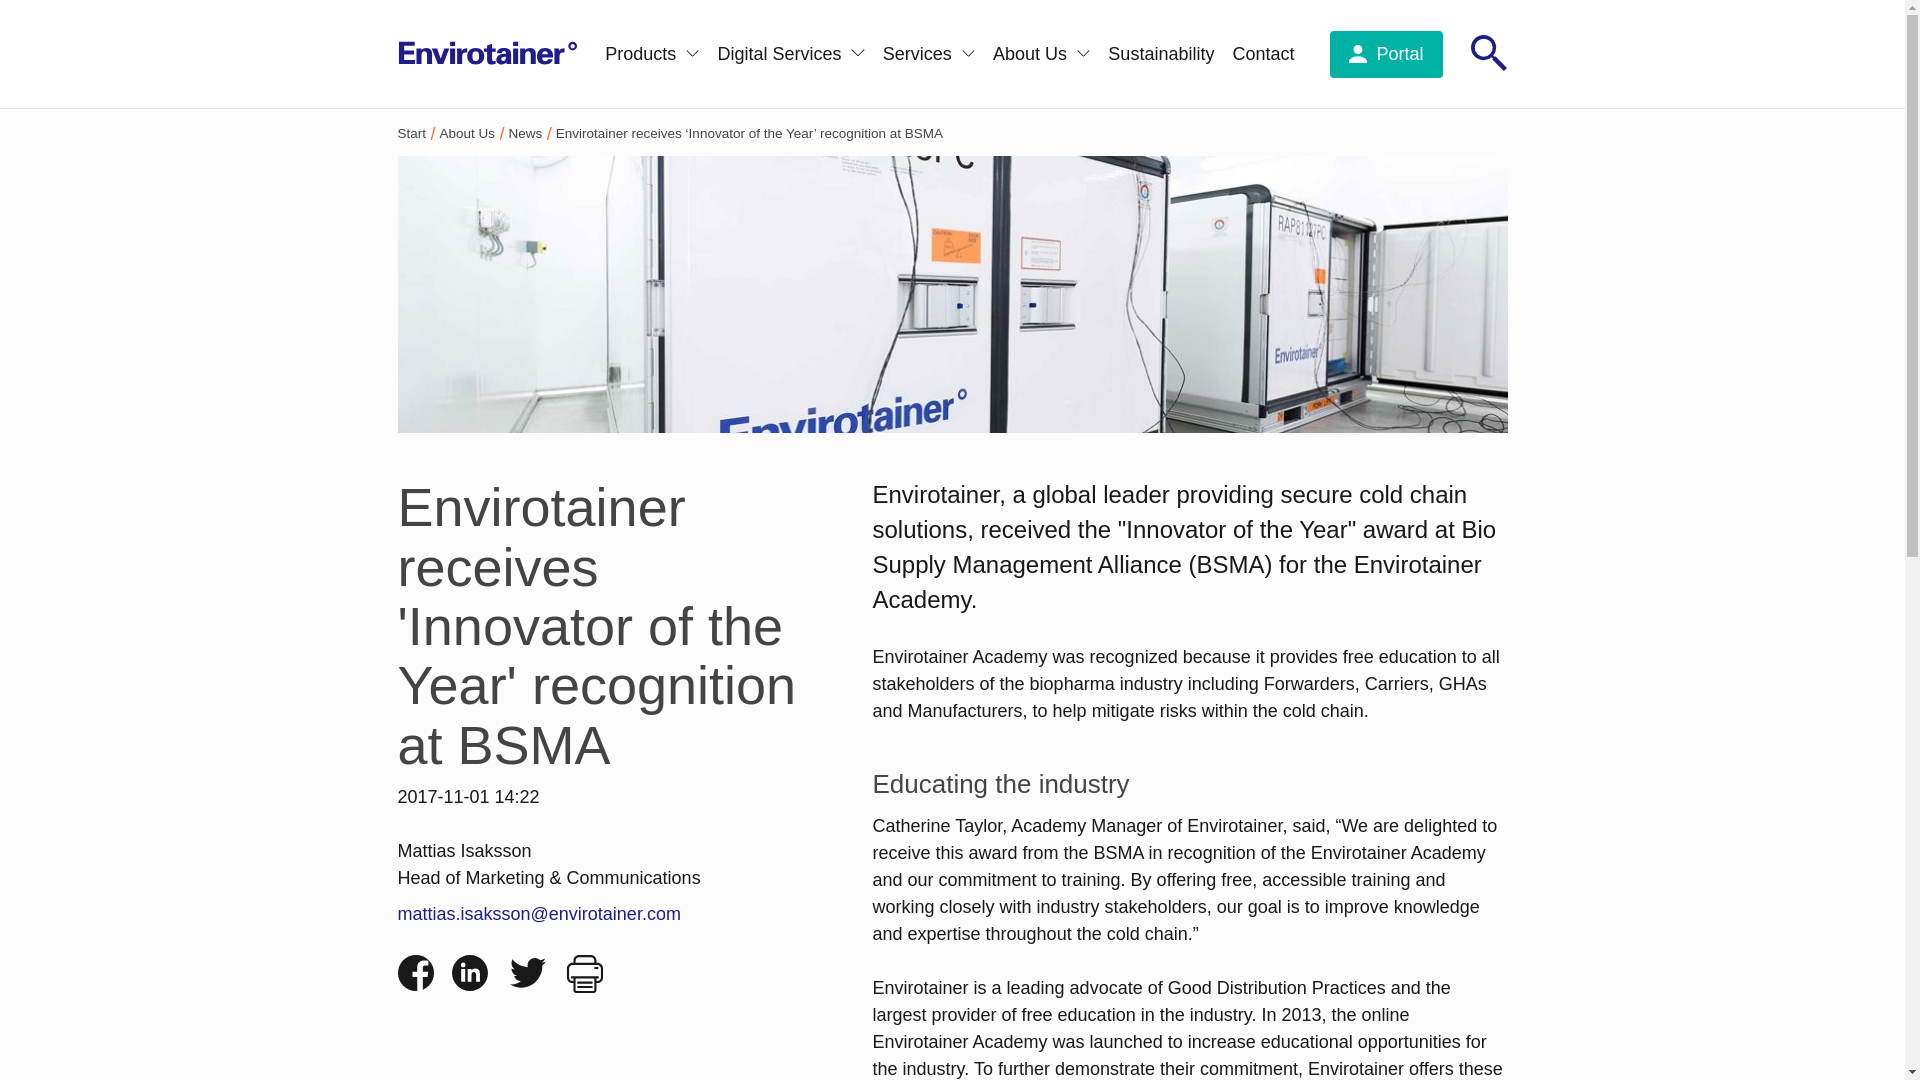  I want to click on About Us, so click(1041, 52).